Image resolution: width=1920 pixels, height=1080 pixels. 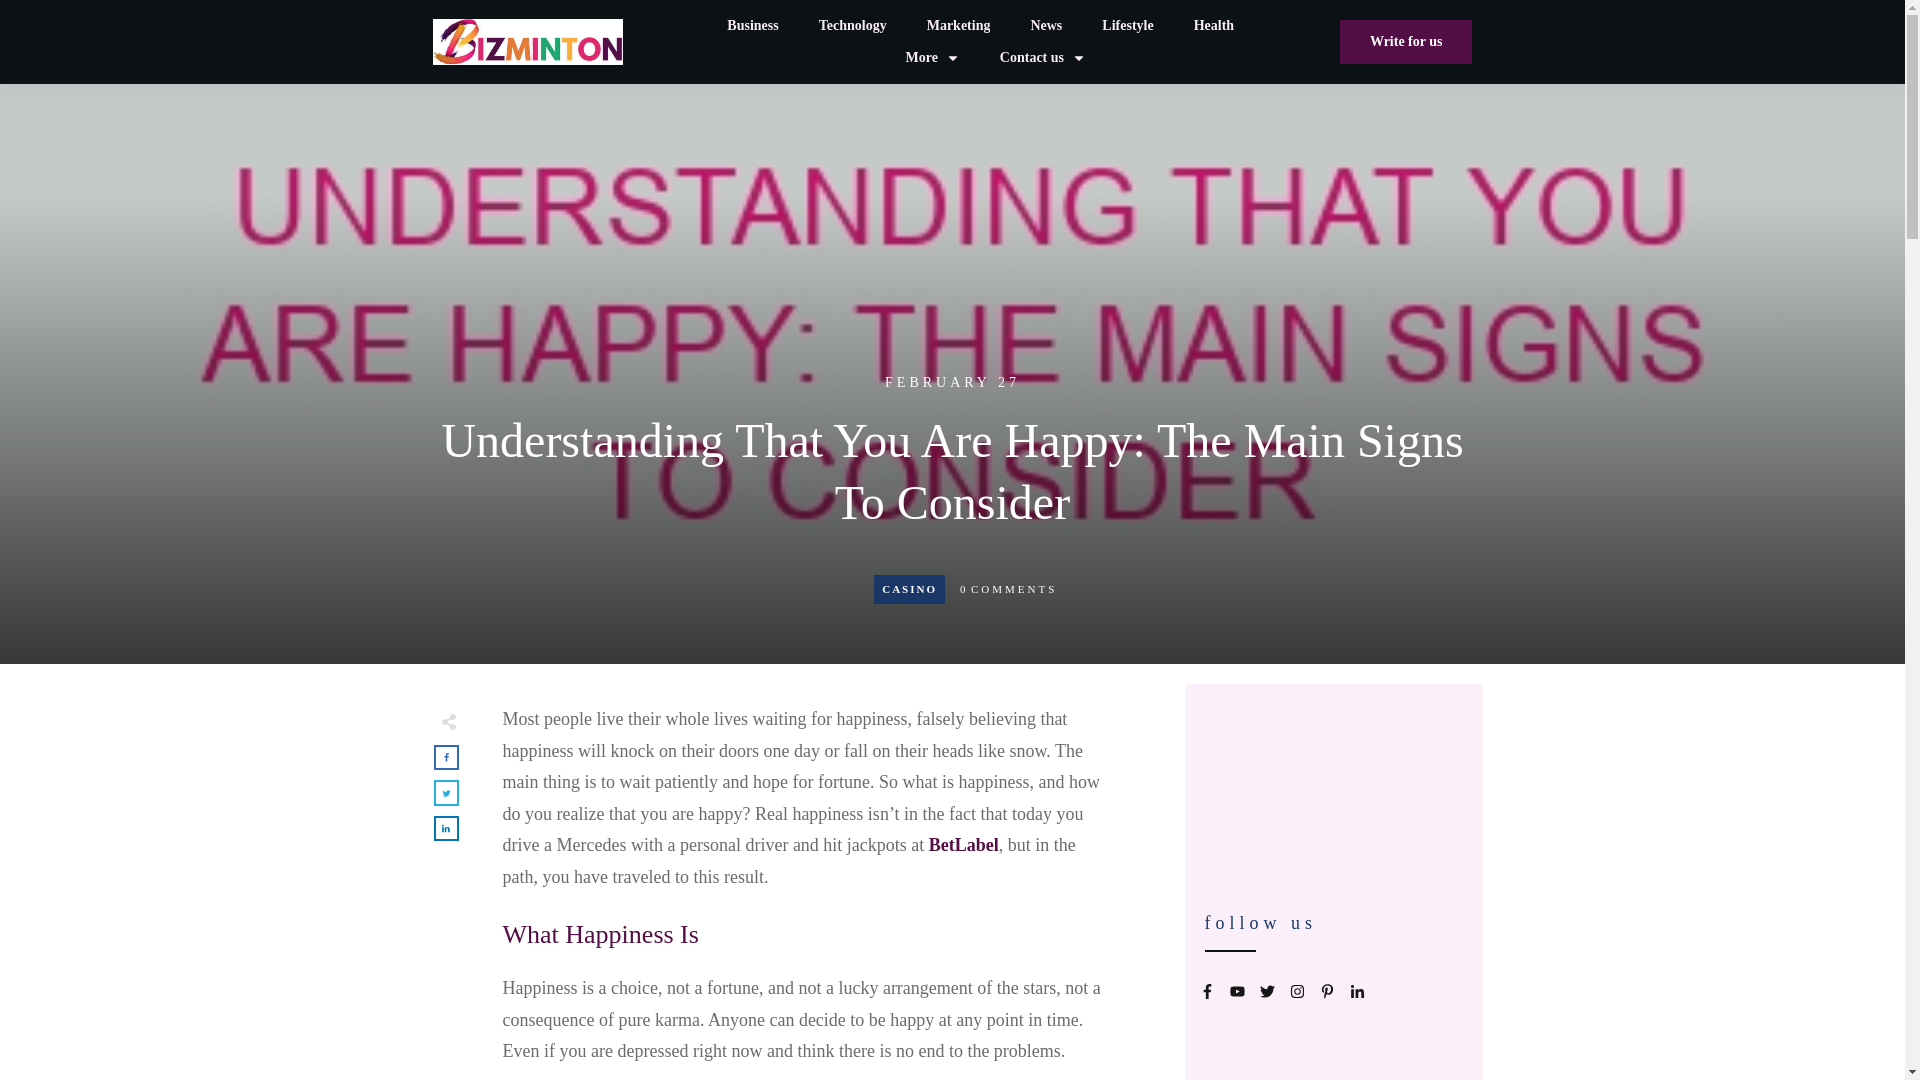 What do you see at coordinates (908, 589) in the screenshot?
I see `Casino` at bounding box center [908, 589].